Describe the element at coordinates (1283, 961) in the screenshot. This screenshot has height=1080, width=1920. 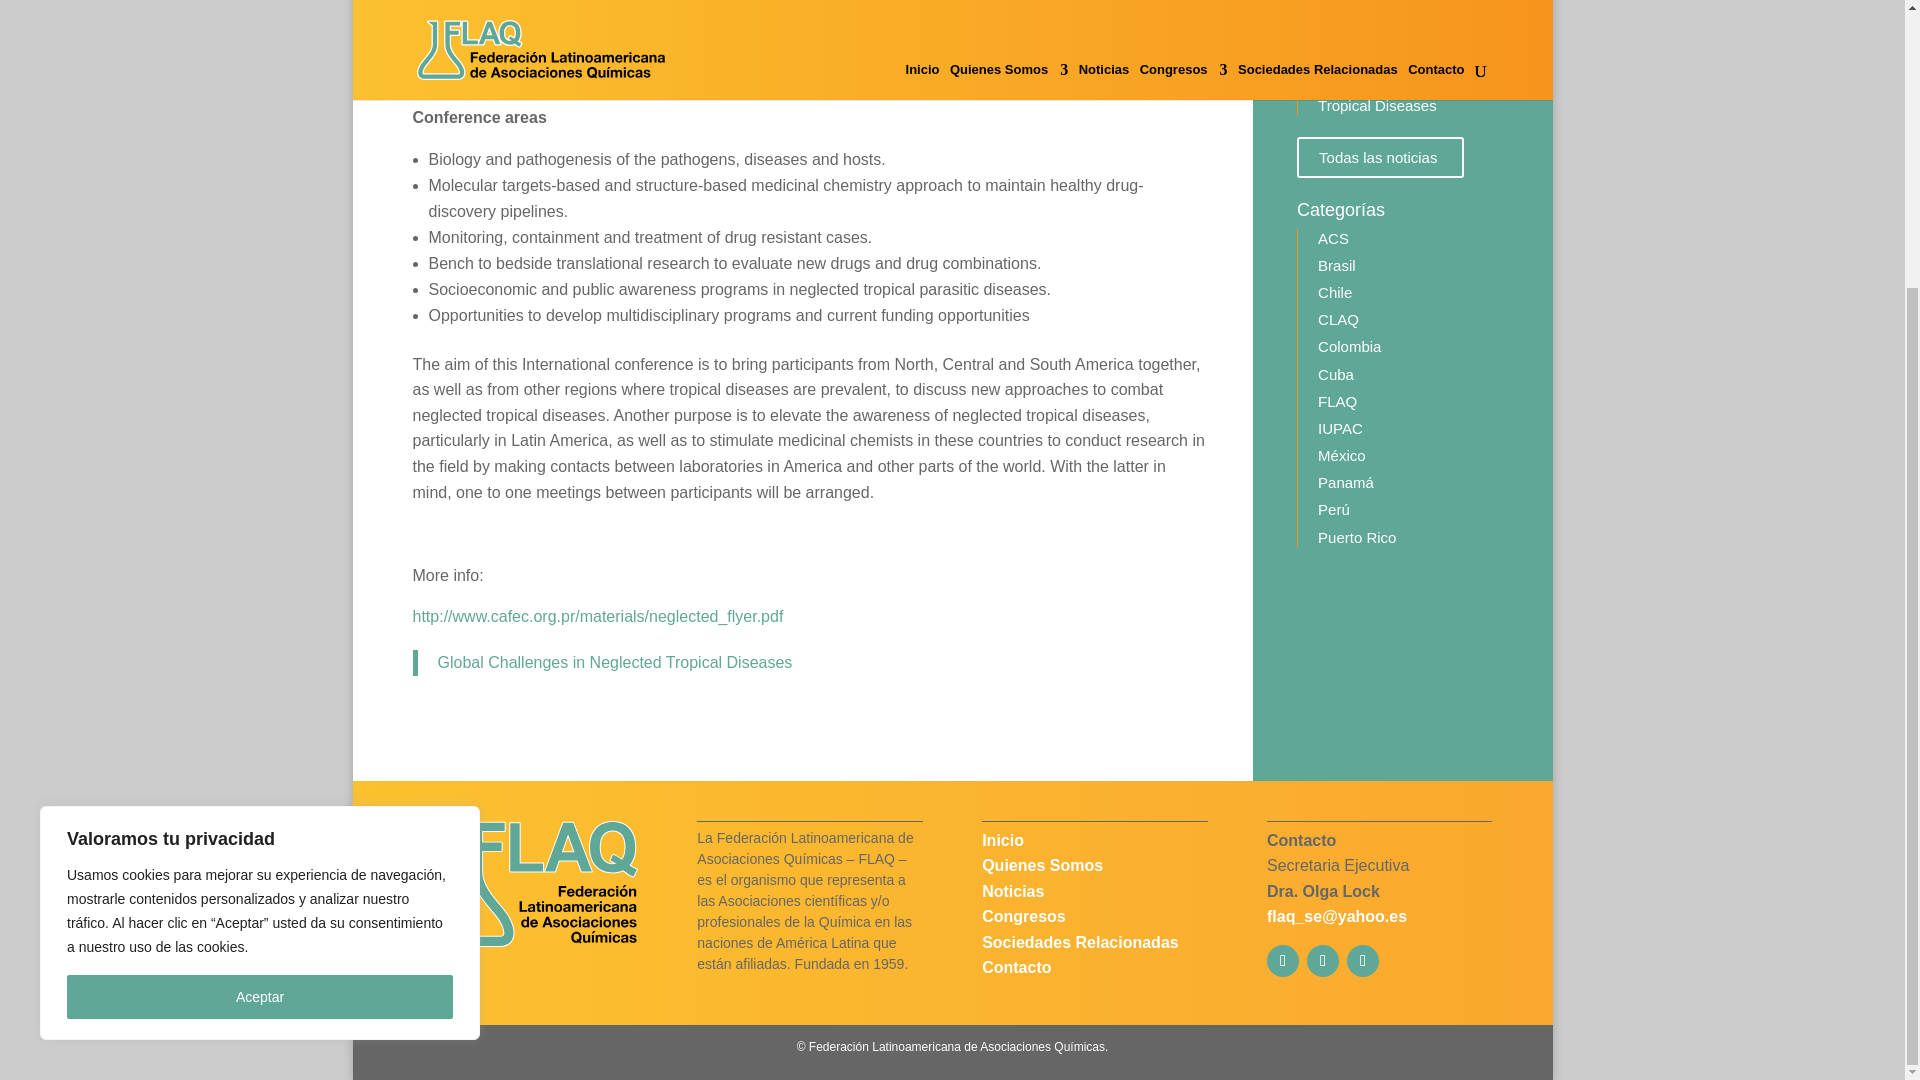
I see `Seguir en Instagram` at that location.